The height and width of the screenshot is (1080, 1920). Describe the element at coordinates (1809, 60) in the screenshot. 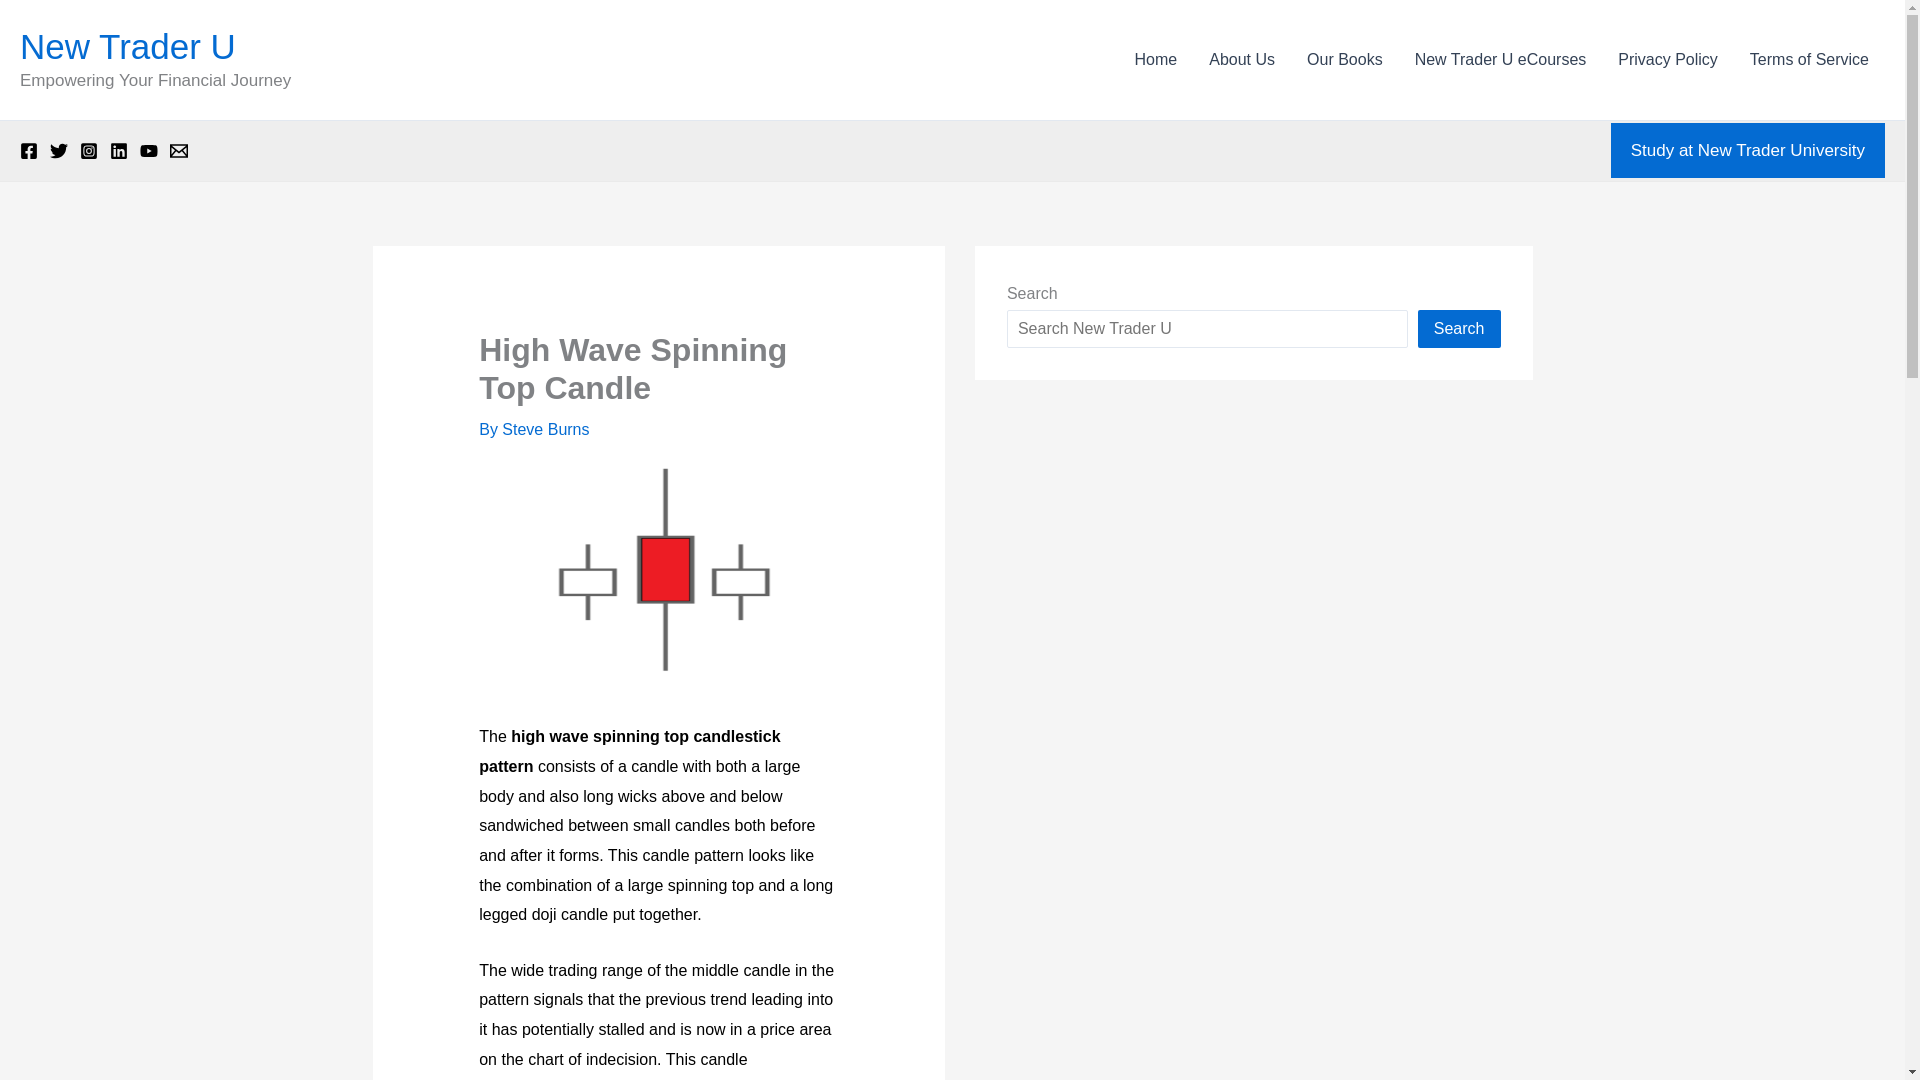

I see `Terms of Service` at that location.